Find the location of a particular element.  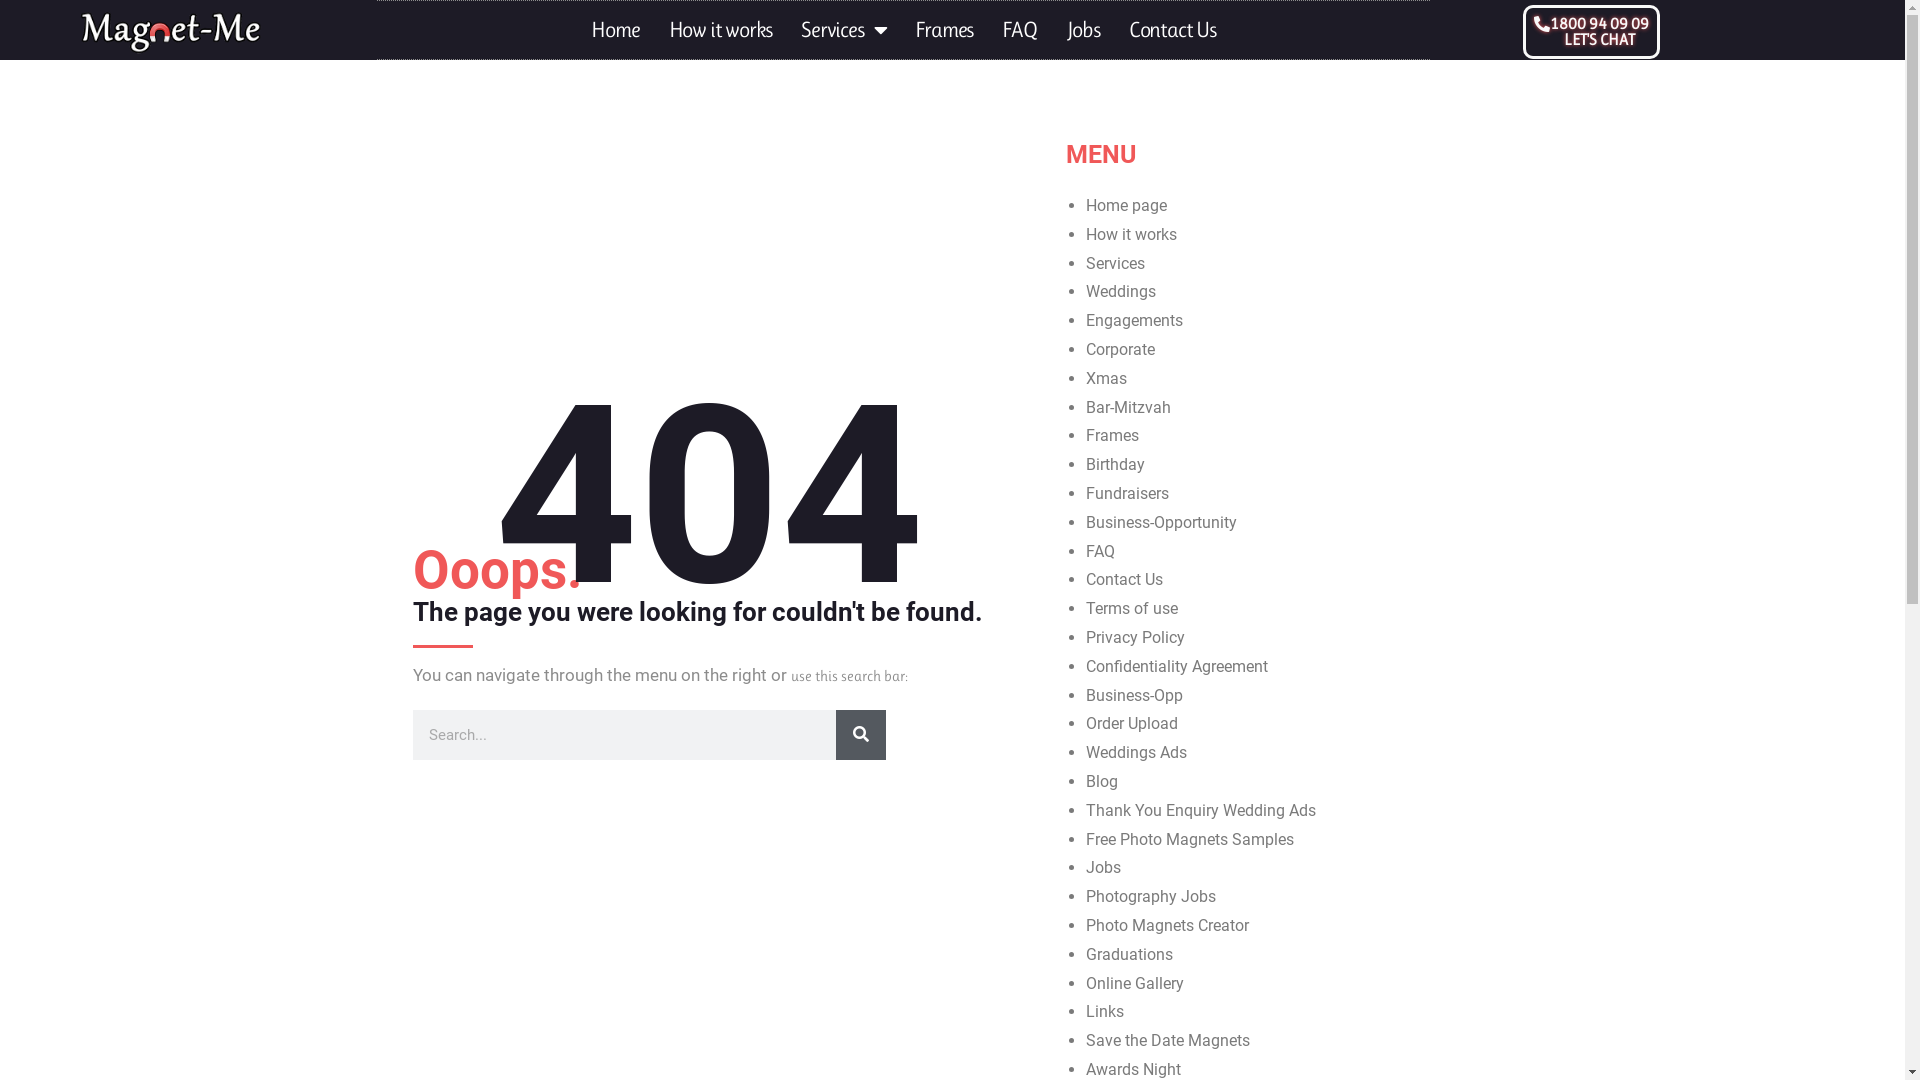

Fundraisers is located at coordinates (1128, 494).